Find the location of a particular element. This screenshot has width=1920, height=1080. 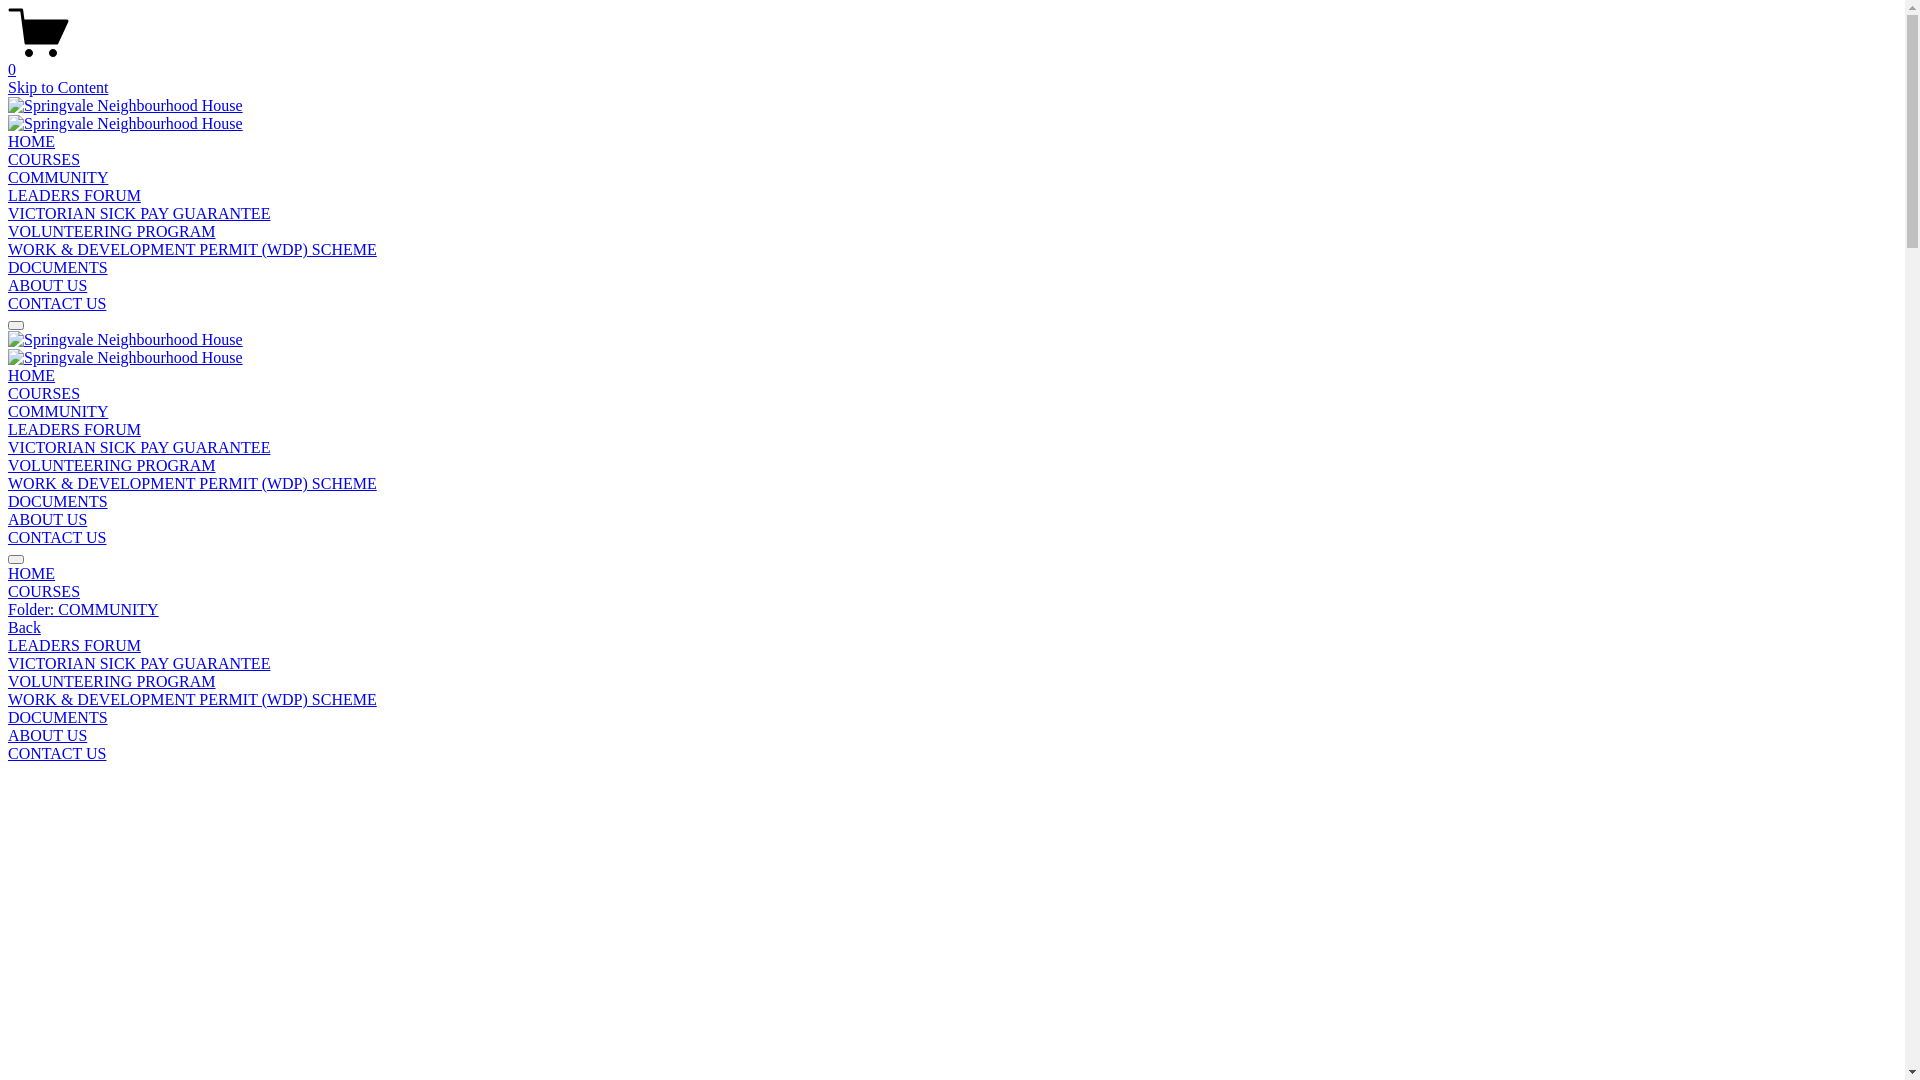

LEADERS FORUM is located at coordinates (74, 430).